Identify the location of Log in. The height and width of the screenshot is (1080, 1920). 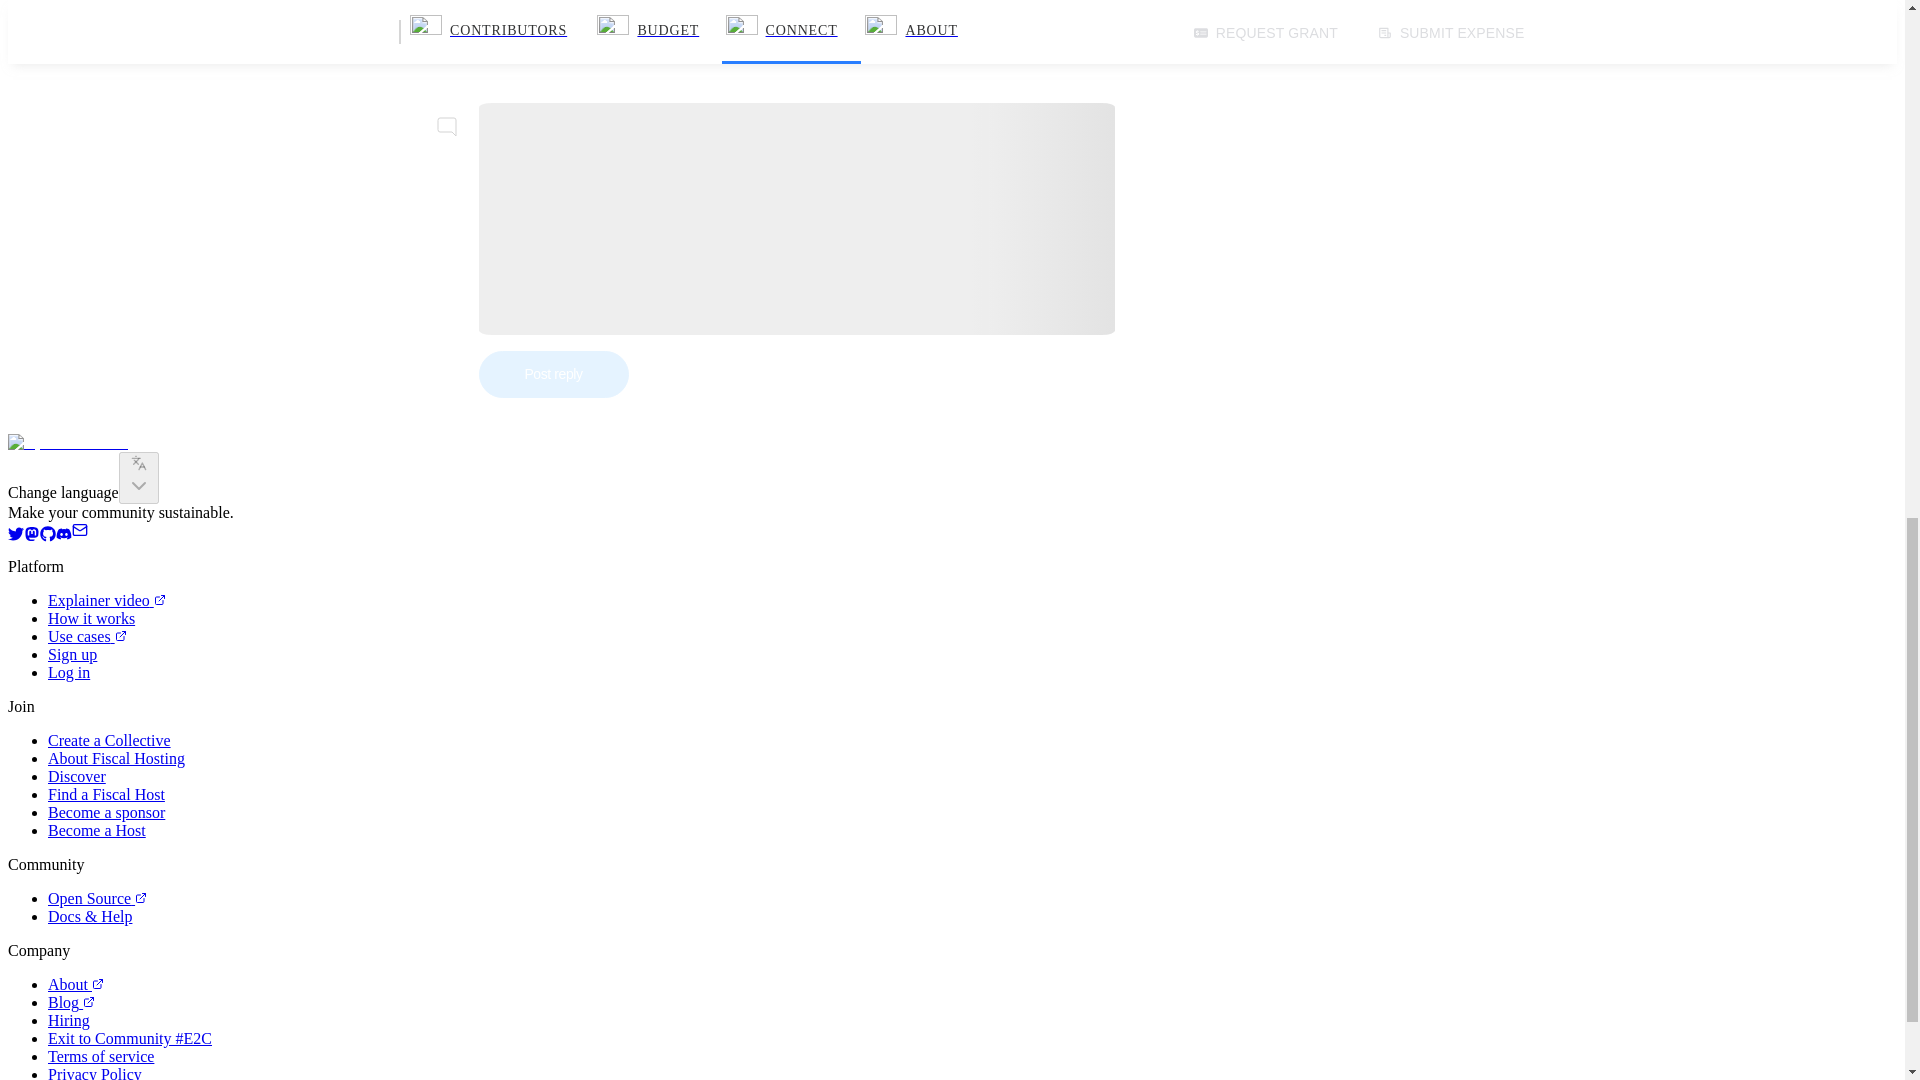
(69, 672).